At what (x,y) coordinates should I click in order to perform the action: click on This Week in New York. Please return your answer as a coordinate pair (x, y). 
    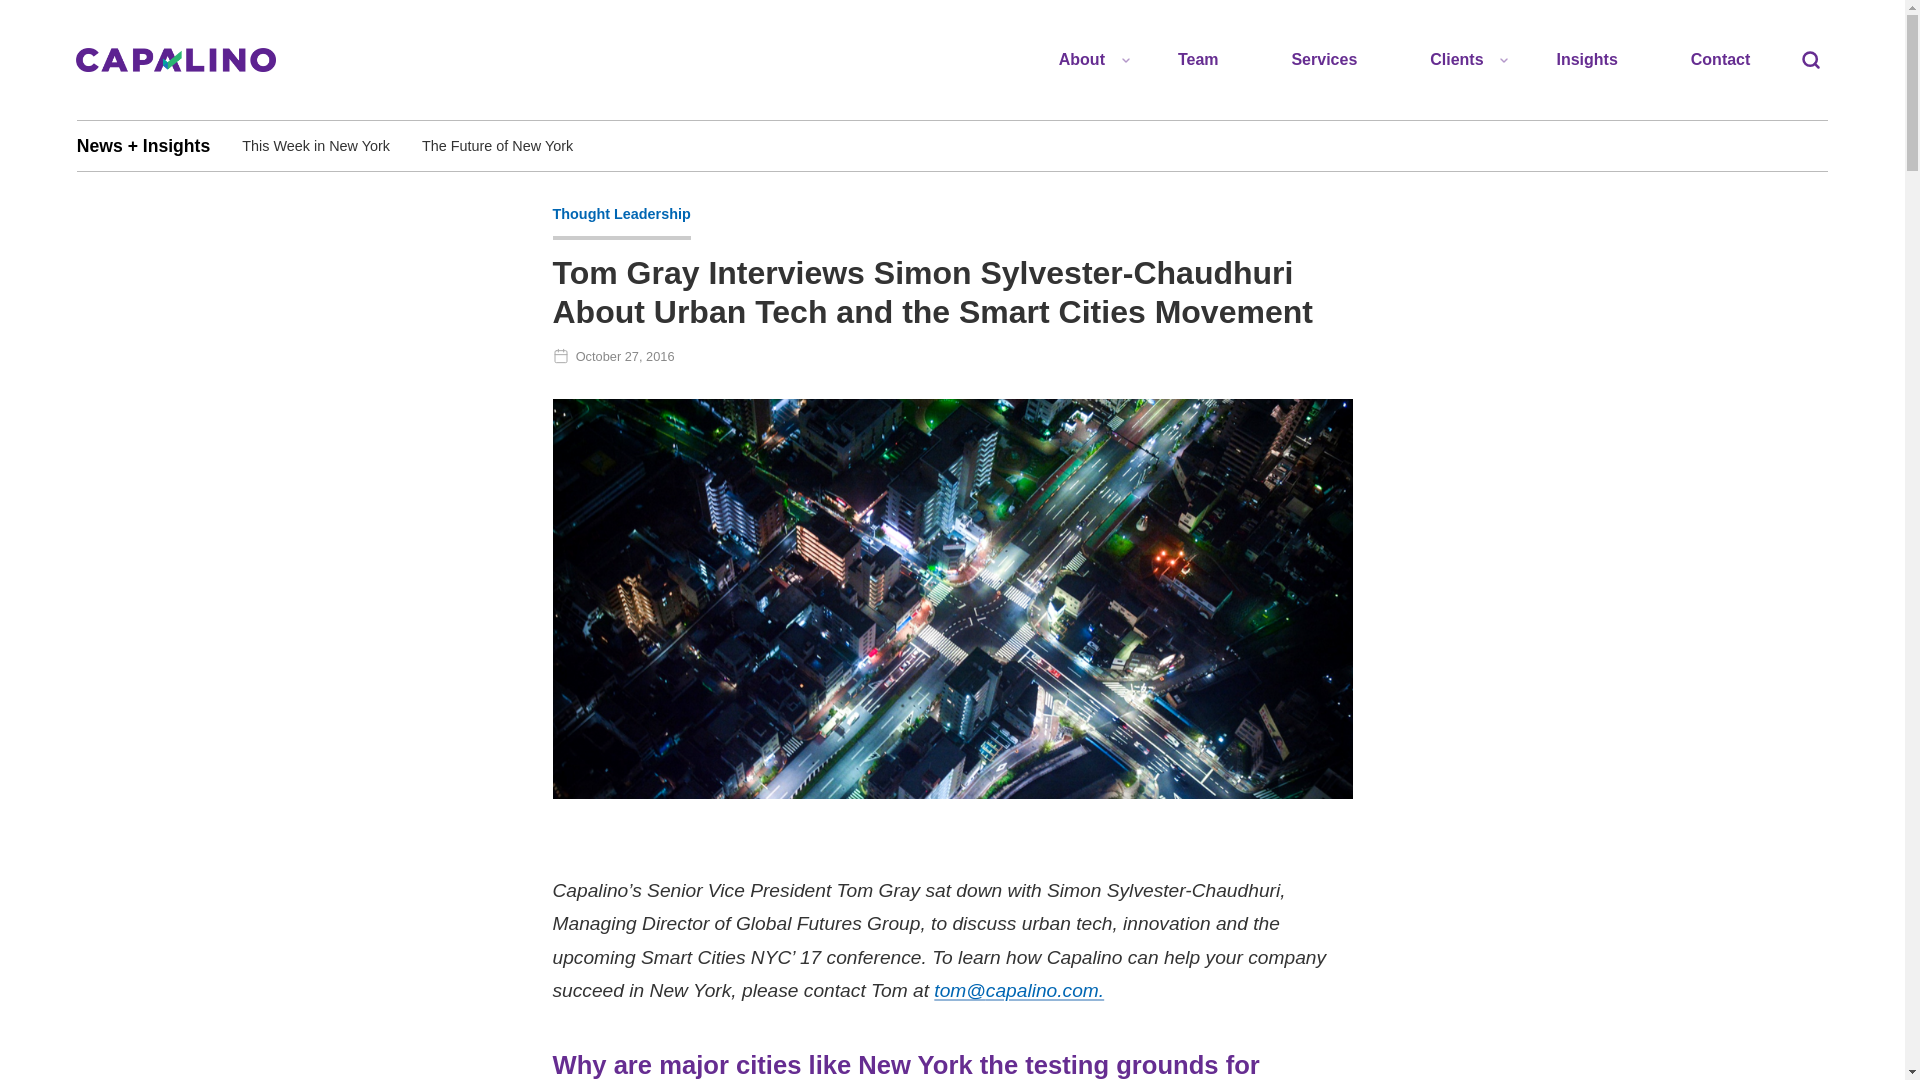
    Looking at the image, I should click on (316, 145).